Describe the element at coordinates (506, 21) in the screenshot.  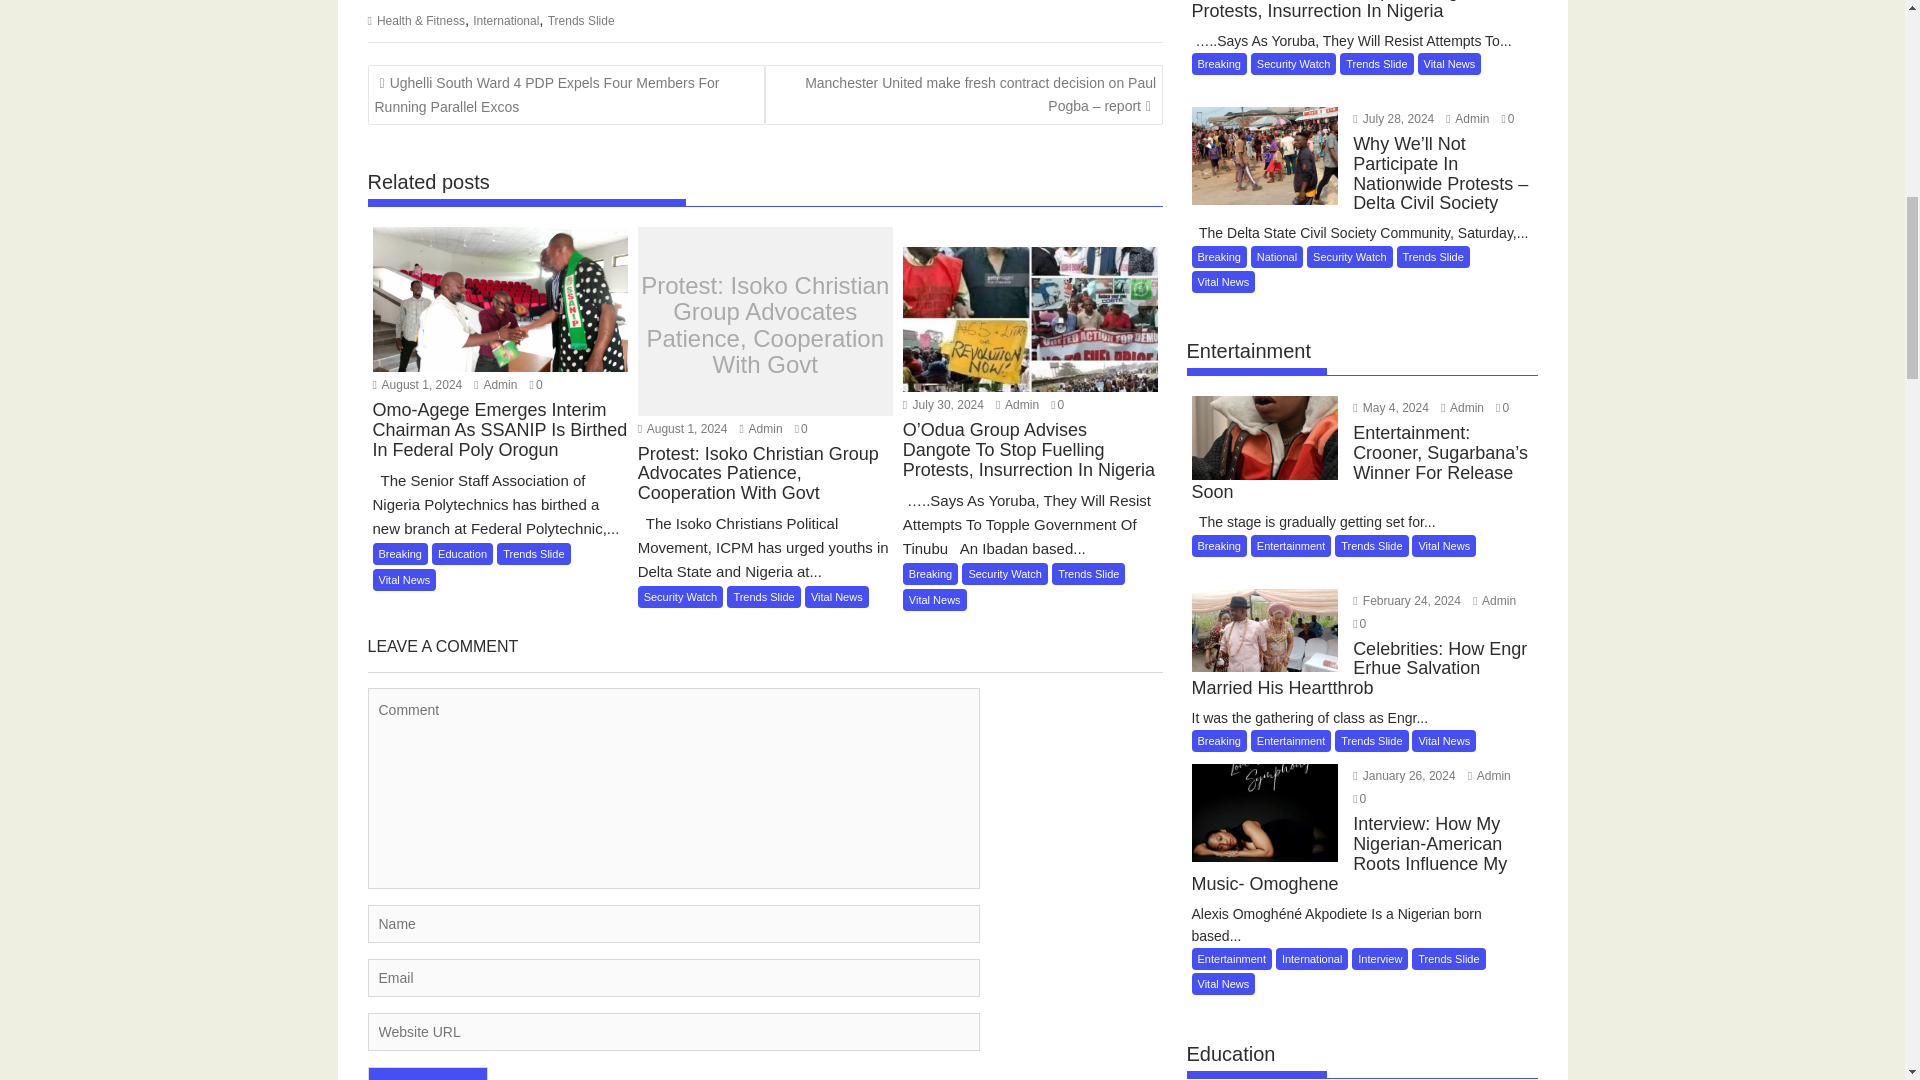
I see `International` at that location.